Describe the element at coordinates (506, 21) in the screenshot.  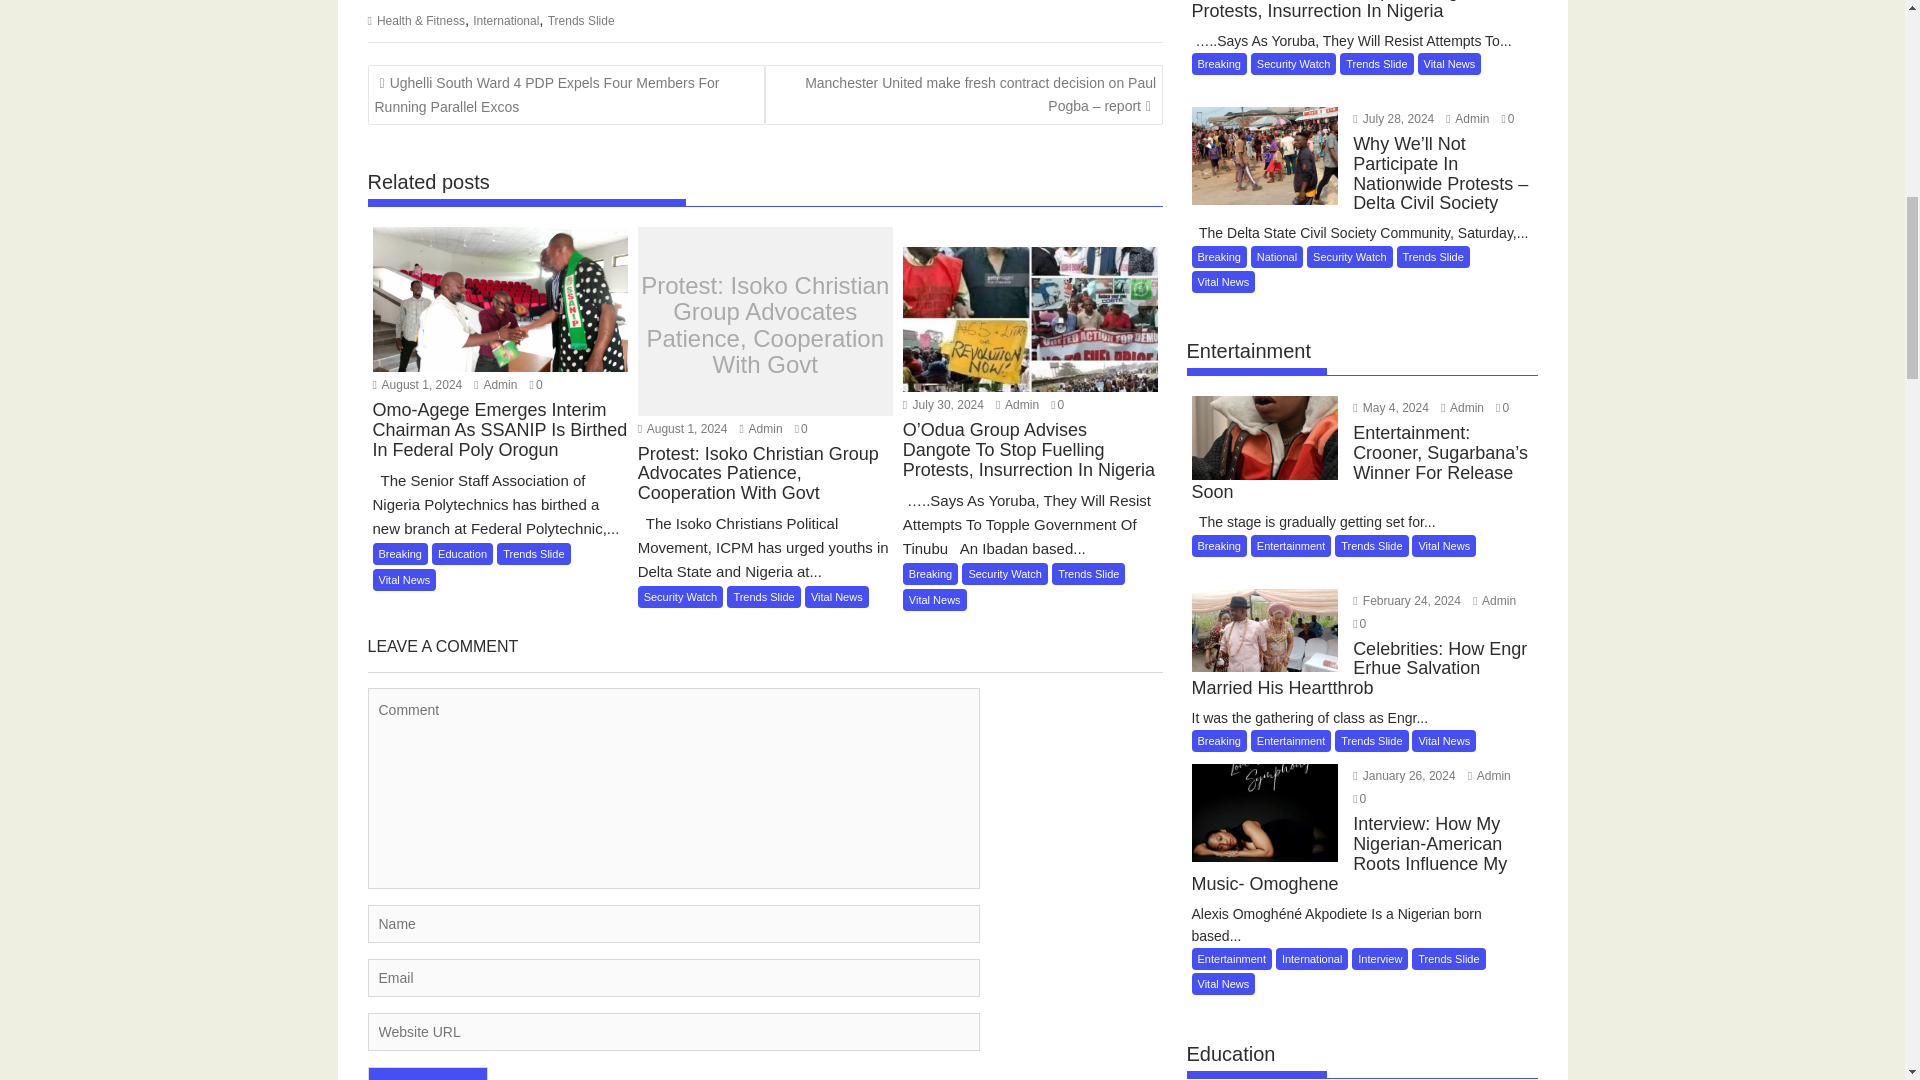
I see `International` at that location.